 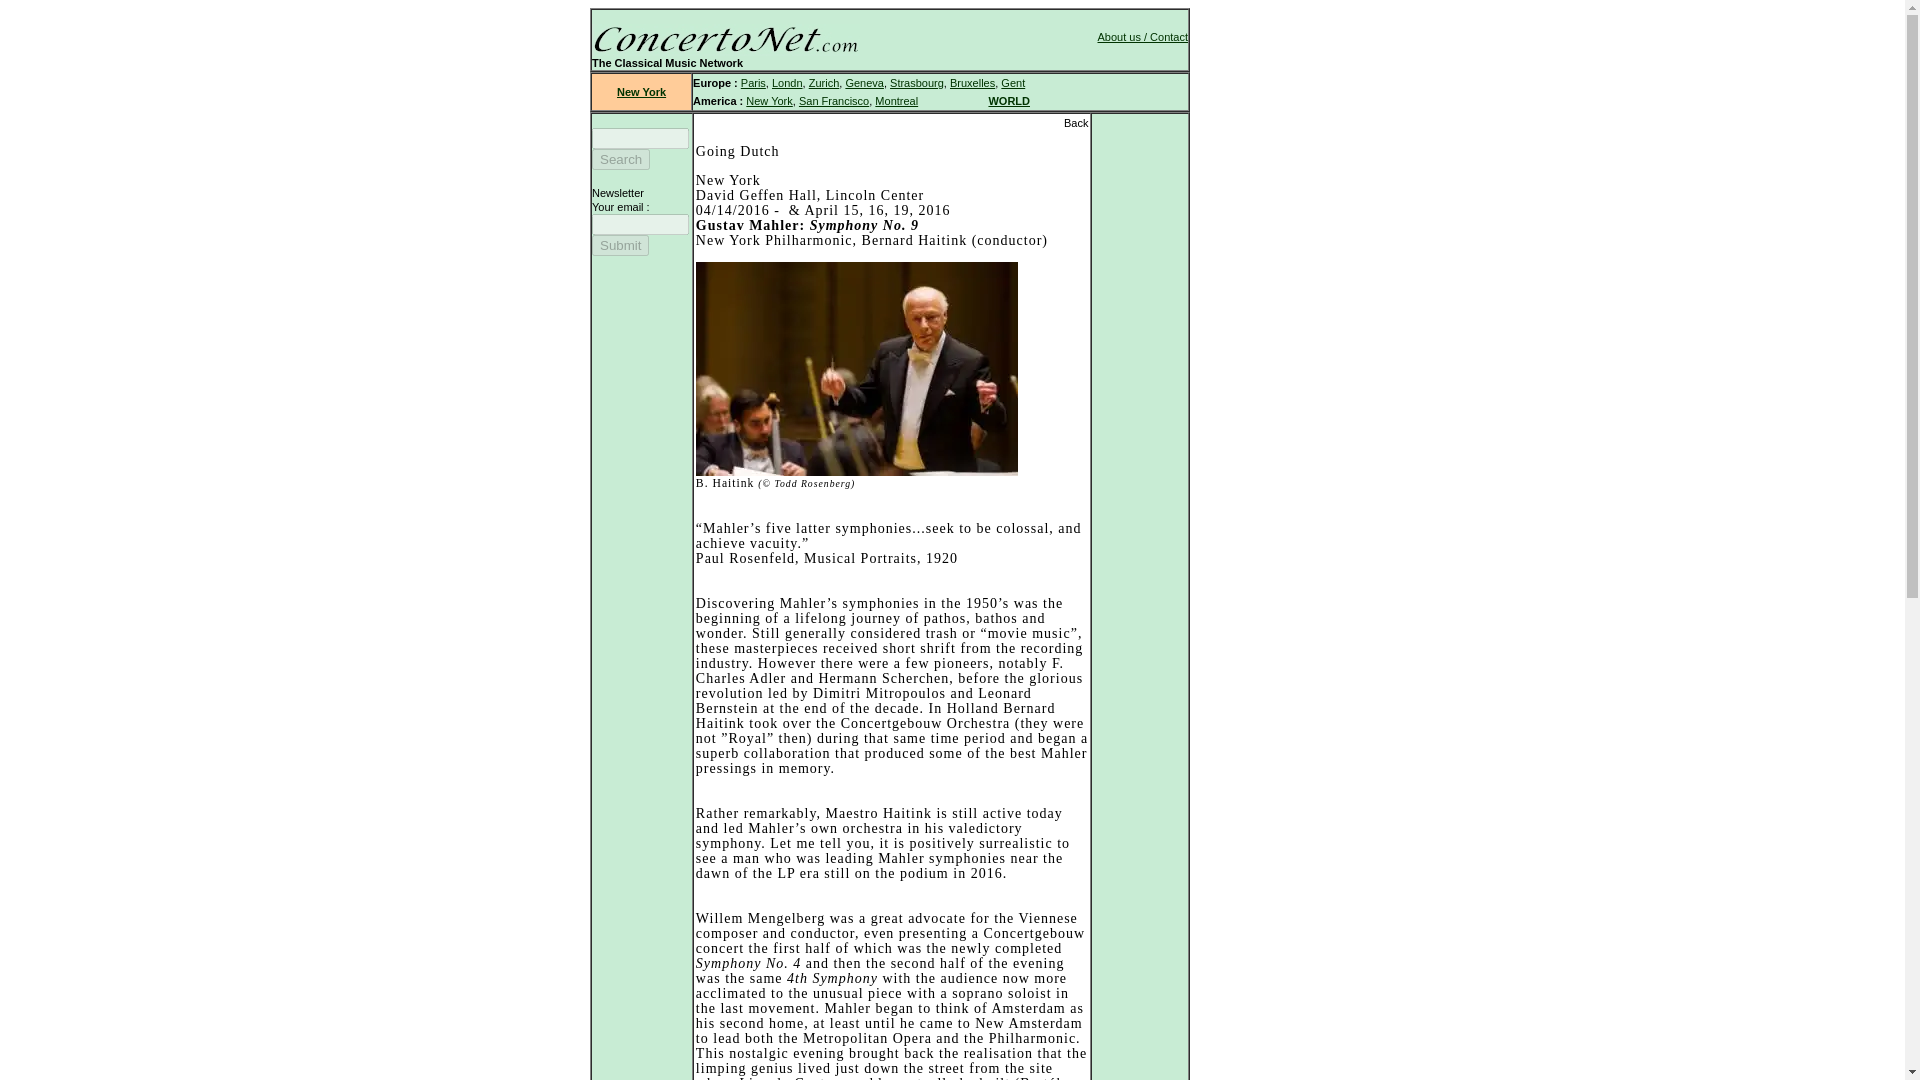 I want to click on Zurich, so click(x=824, y=82).